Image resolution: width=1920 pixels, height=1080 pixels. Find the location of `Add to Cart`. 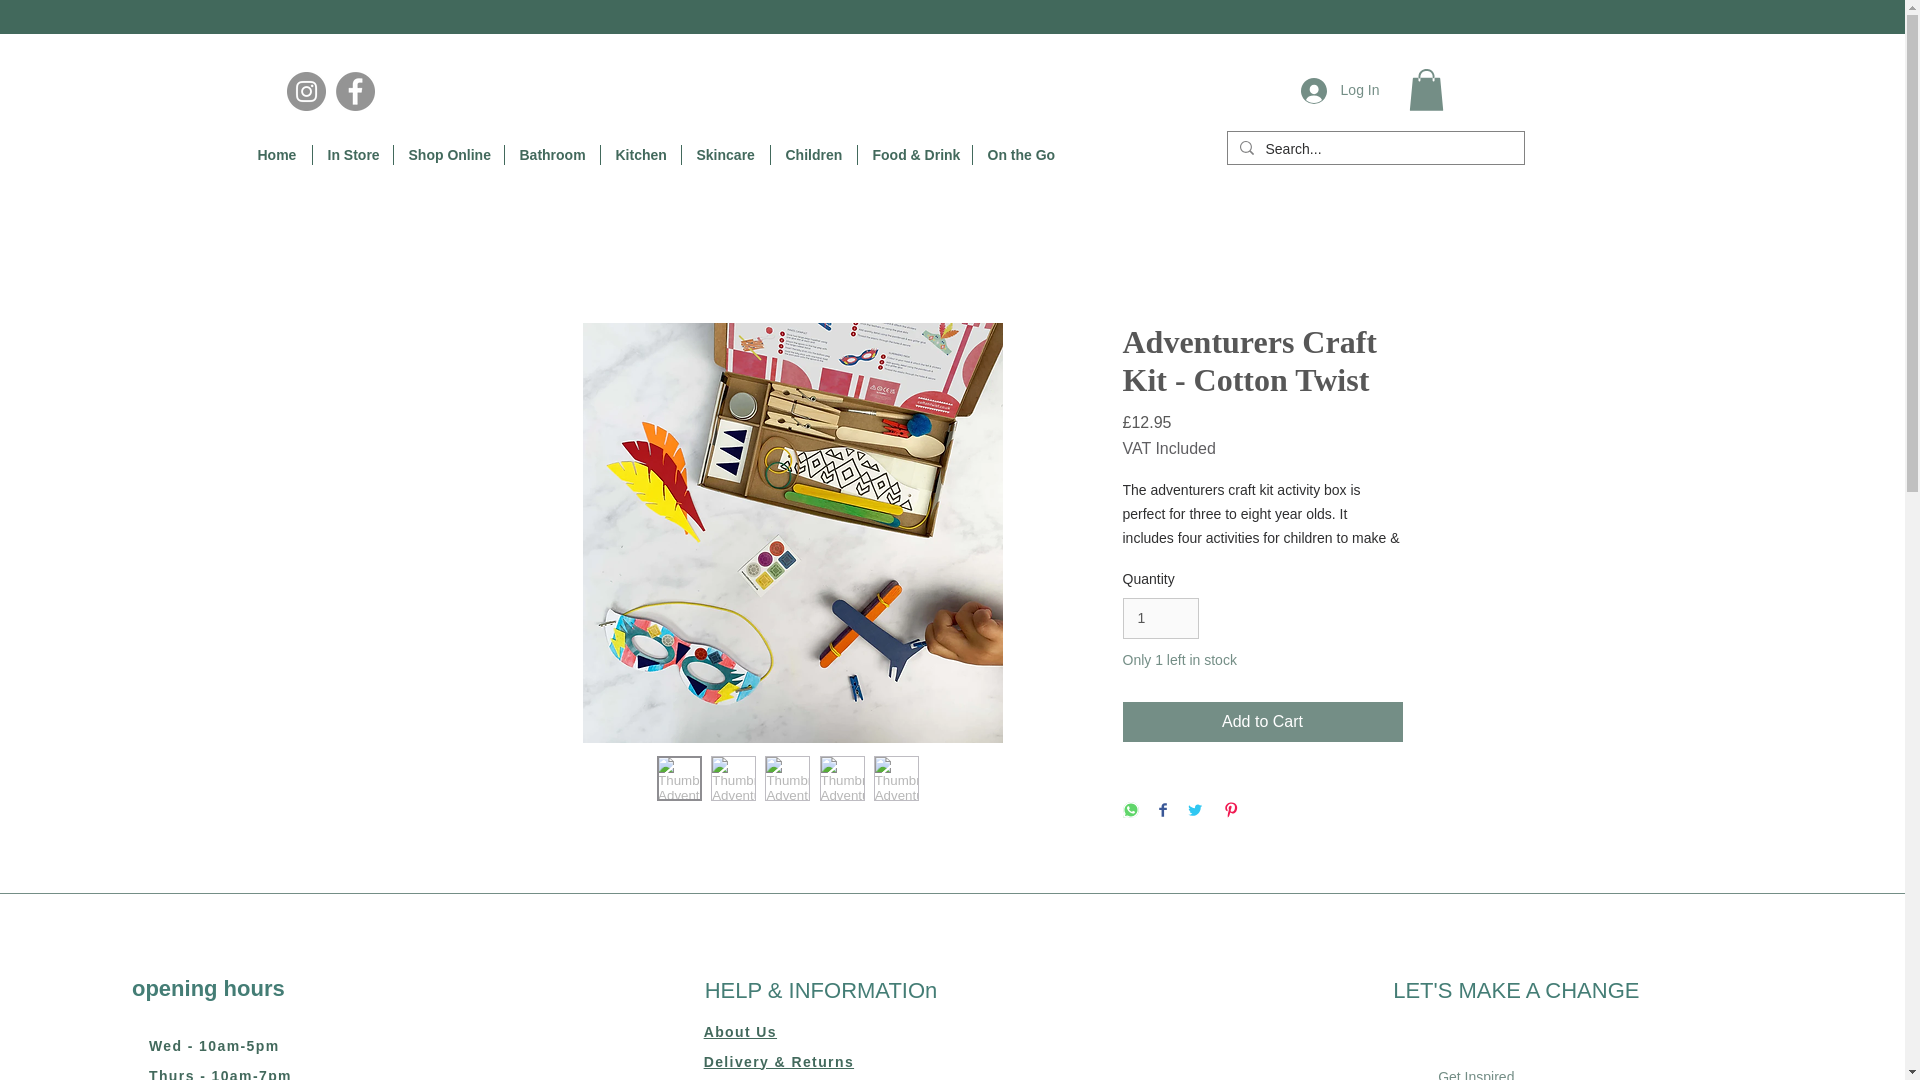

Add to Cart is located at coordinates (1261, 722).